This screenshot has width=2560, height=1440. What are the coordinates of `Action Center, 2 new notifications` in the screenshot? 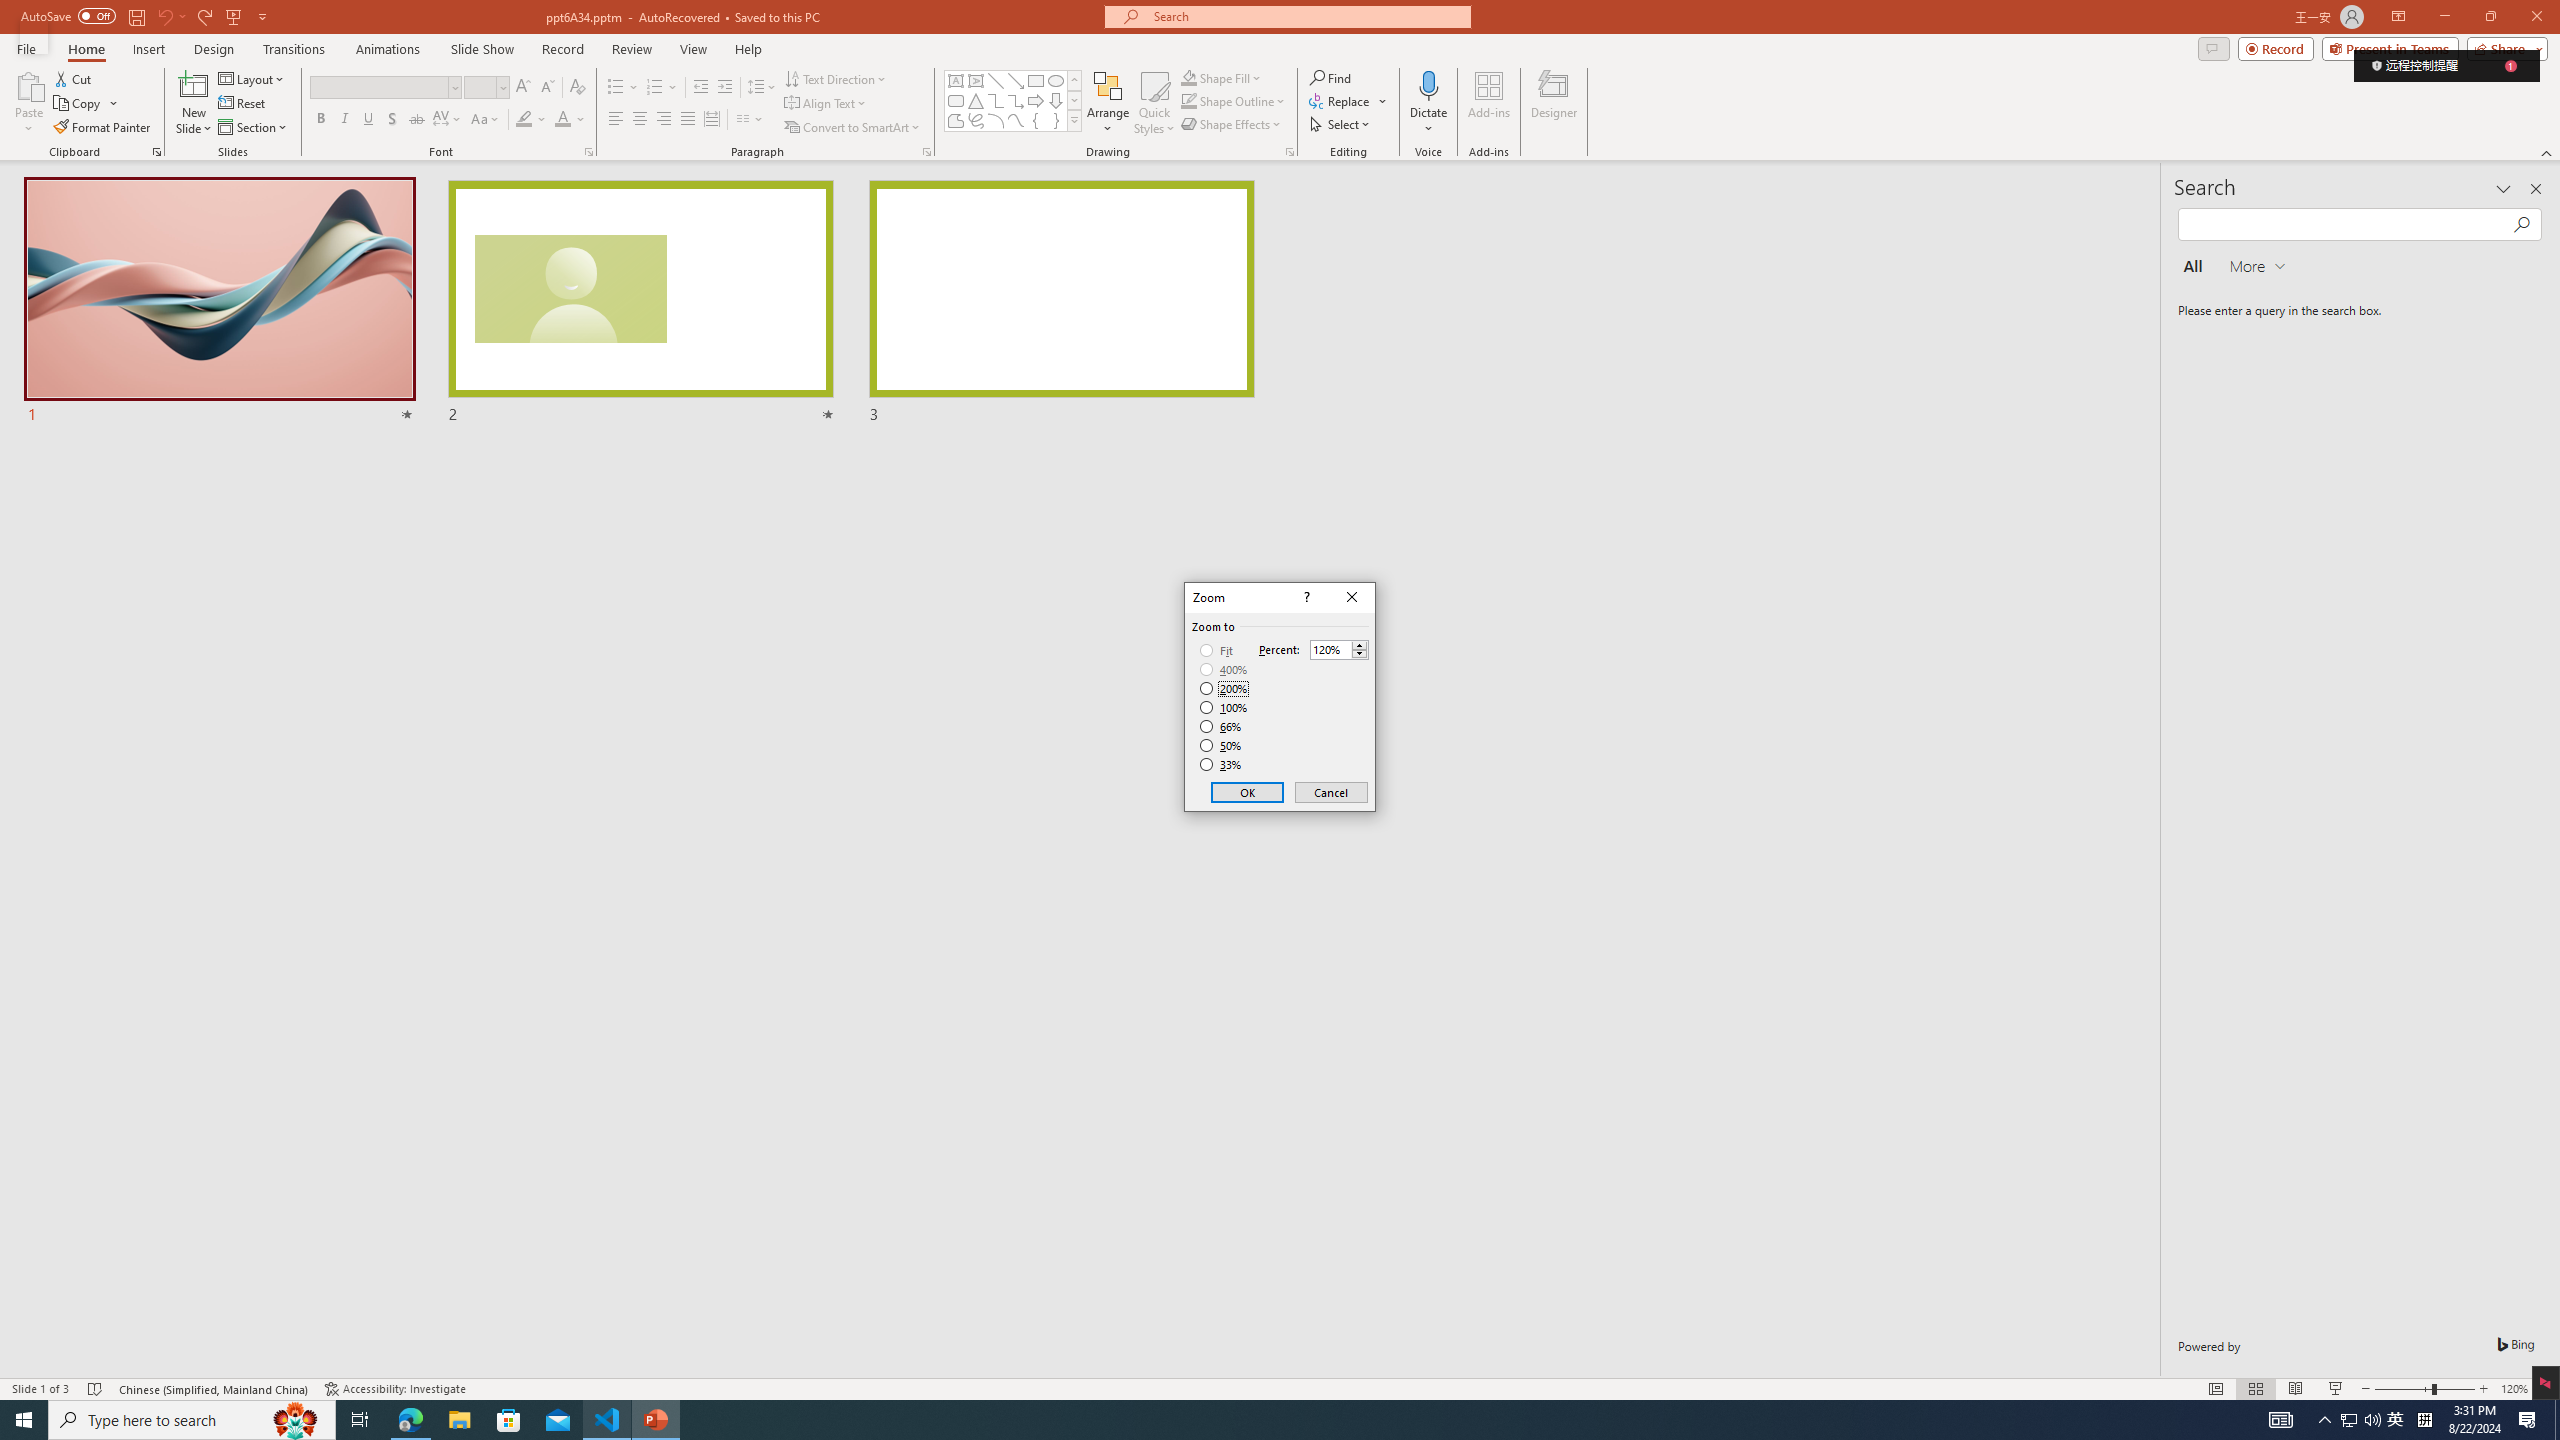 It's located at (2530, 1420).